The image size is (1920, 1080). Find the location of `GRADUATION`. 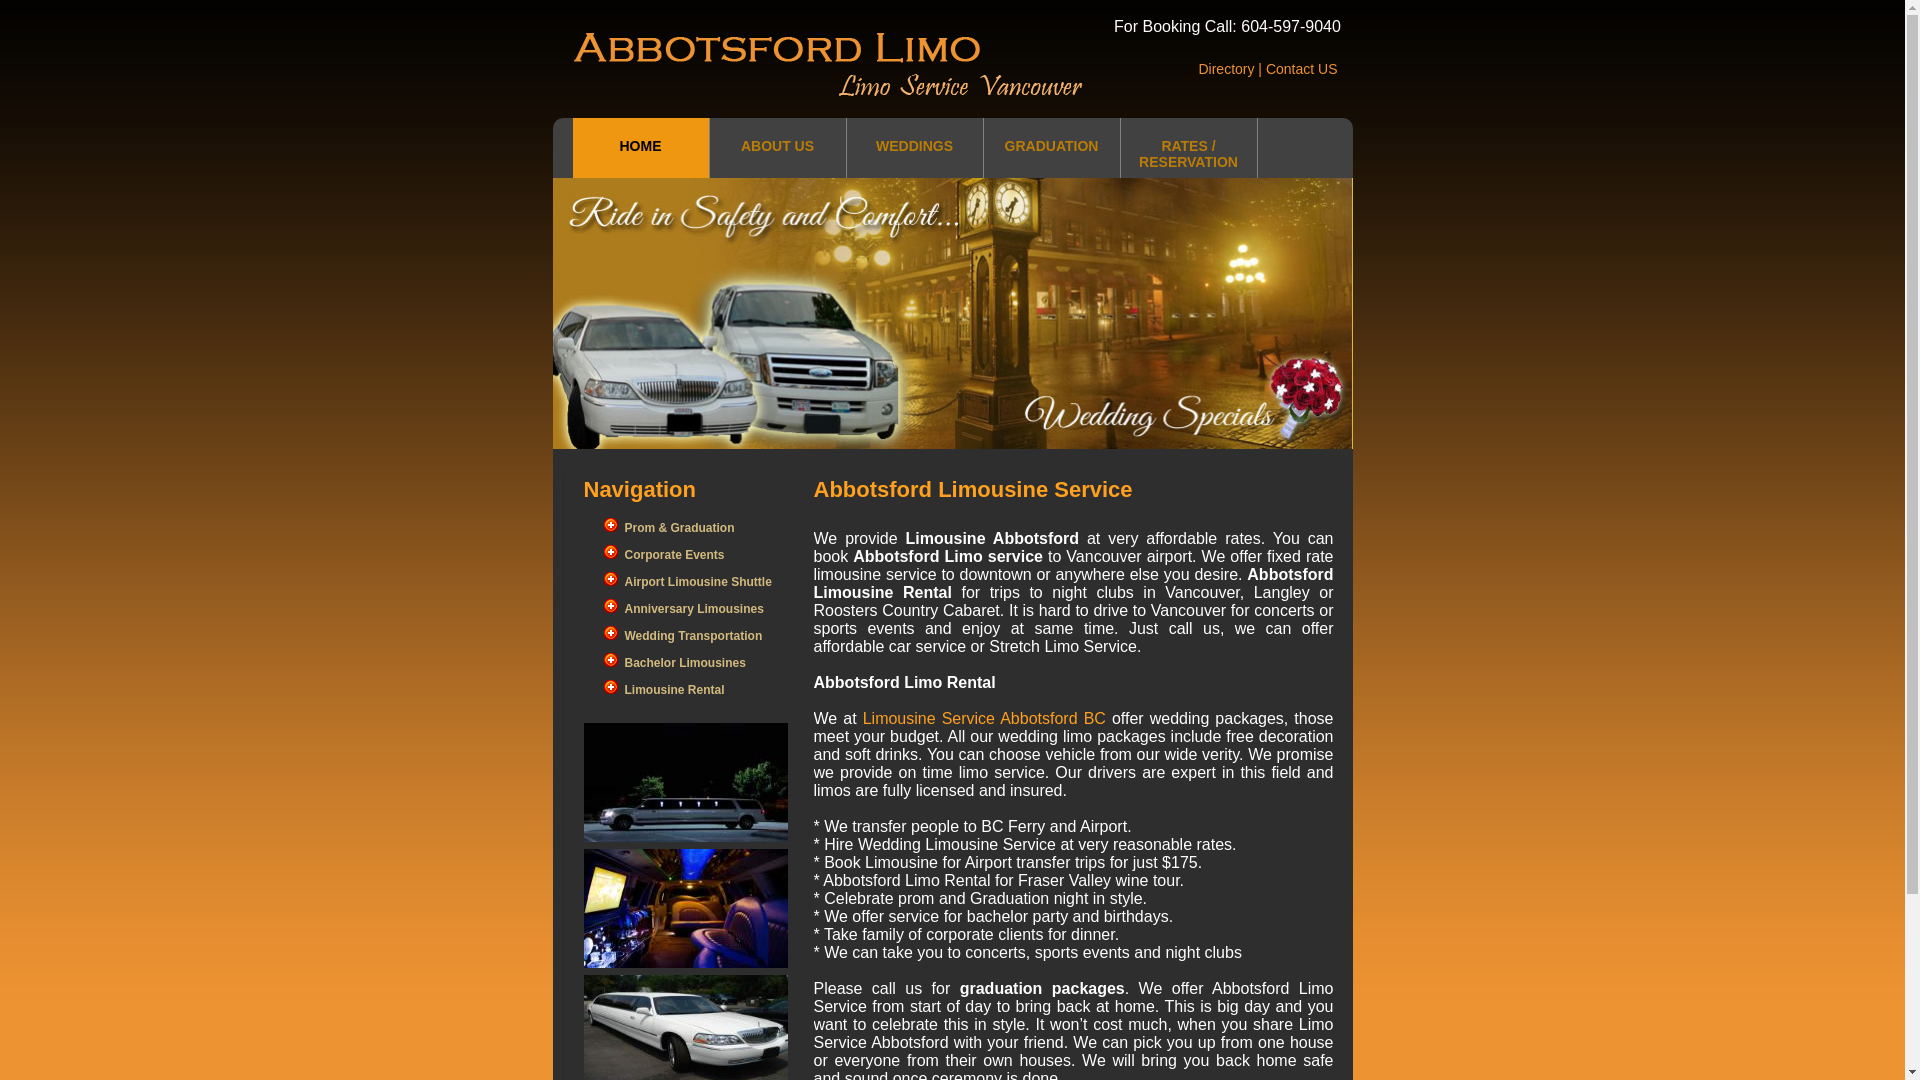

GRADUATION is located at coordinates (1052, 151).